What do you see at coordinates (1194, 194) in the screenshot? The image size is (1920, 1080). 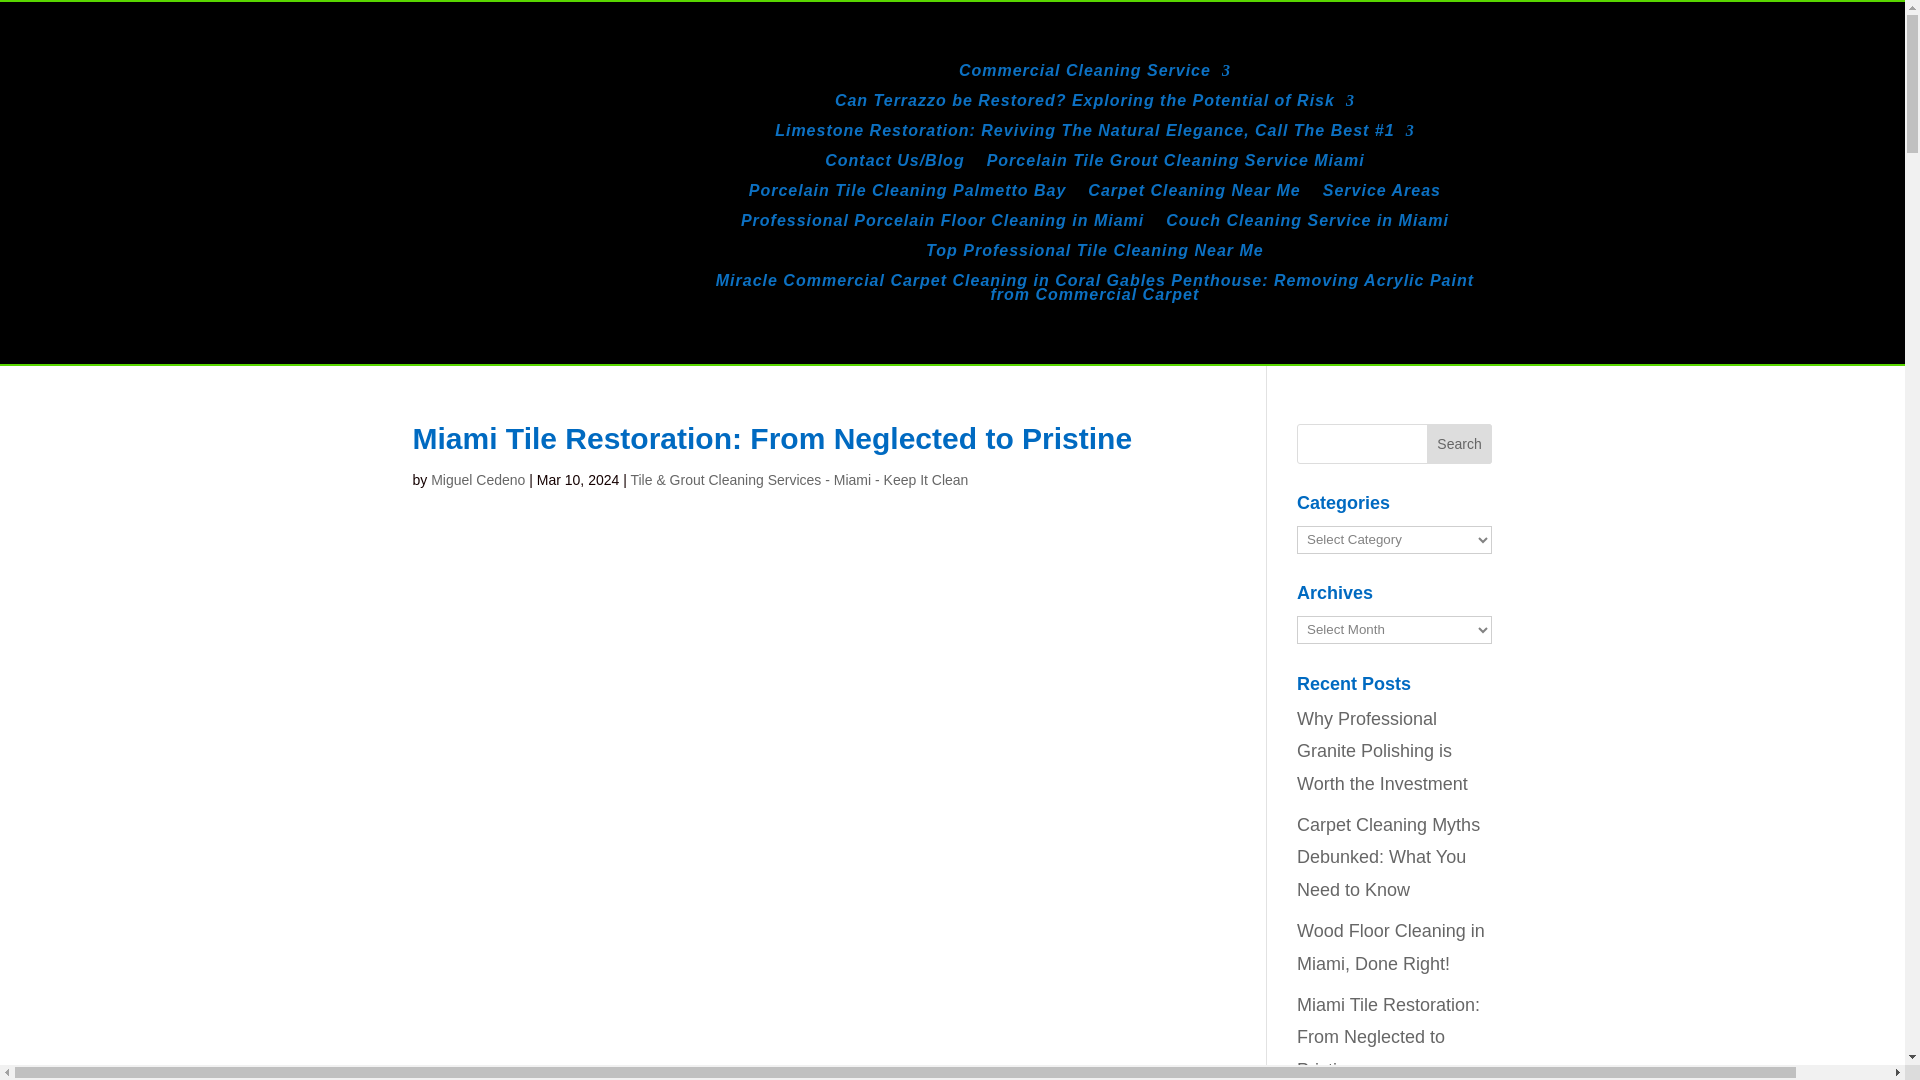 I see `Carpet Cleaning Near Me` at bounding box center [1194, 194].